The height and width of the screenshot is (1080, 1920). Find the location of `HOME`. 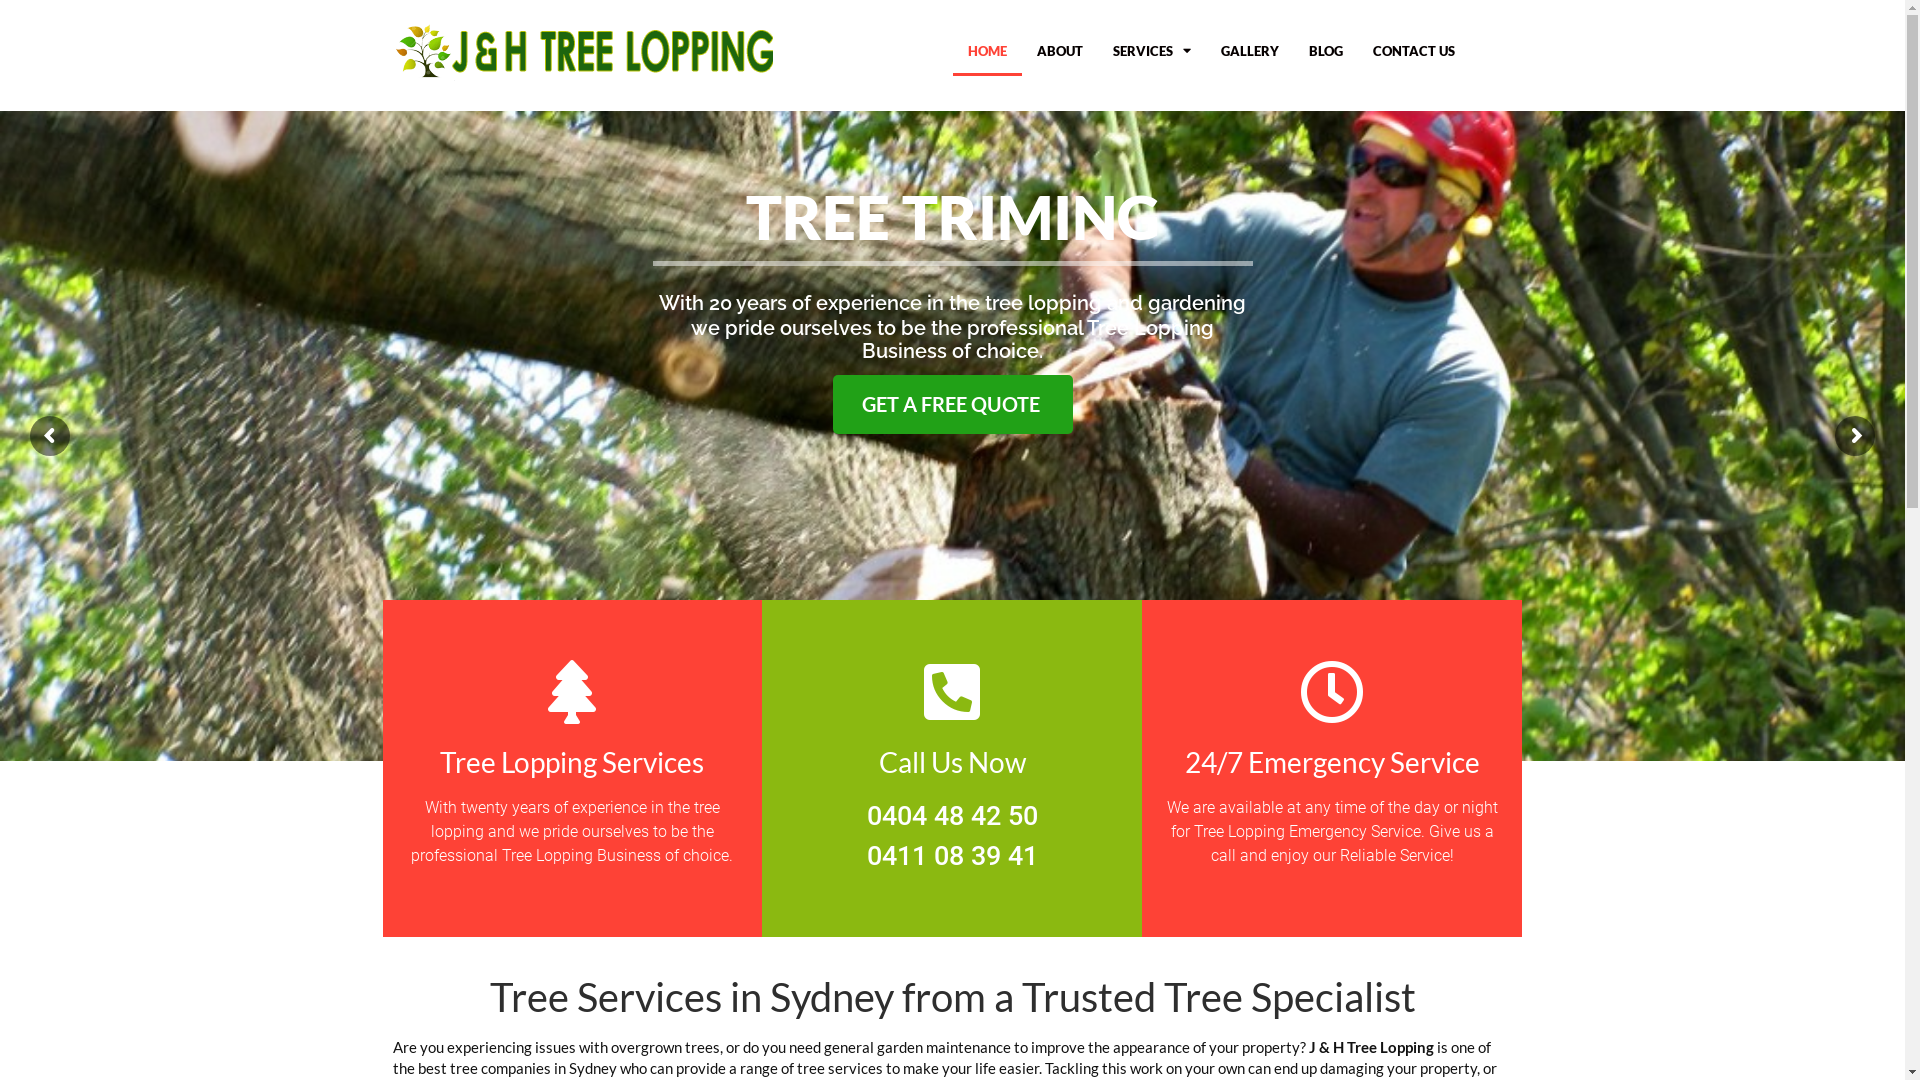

HOME is located at coordinates (986, 51).